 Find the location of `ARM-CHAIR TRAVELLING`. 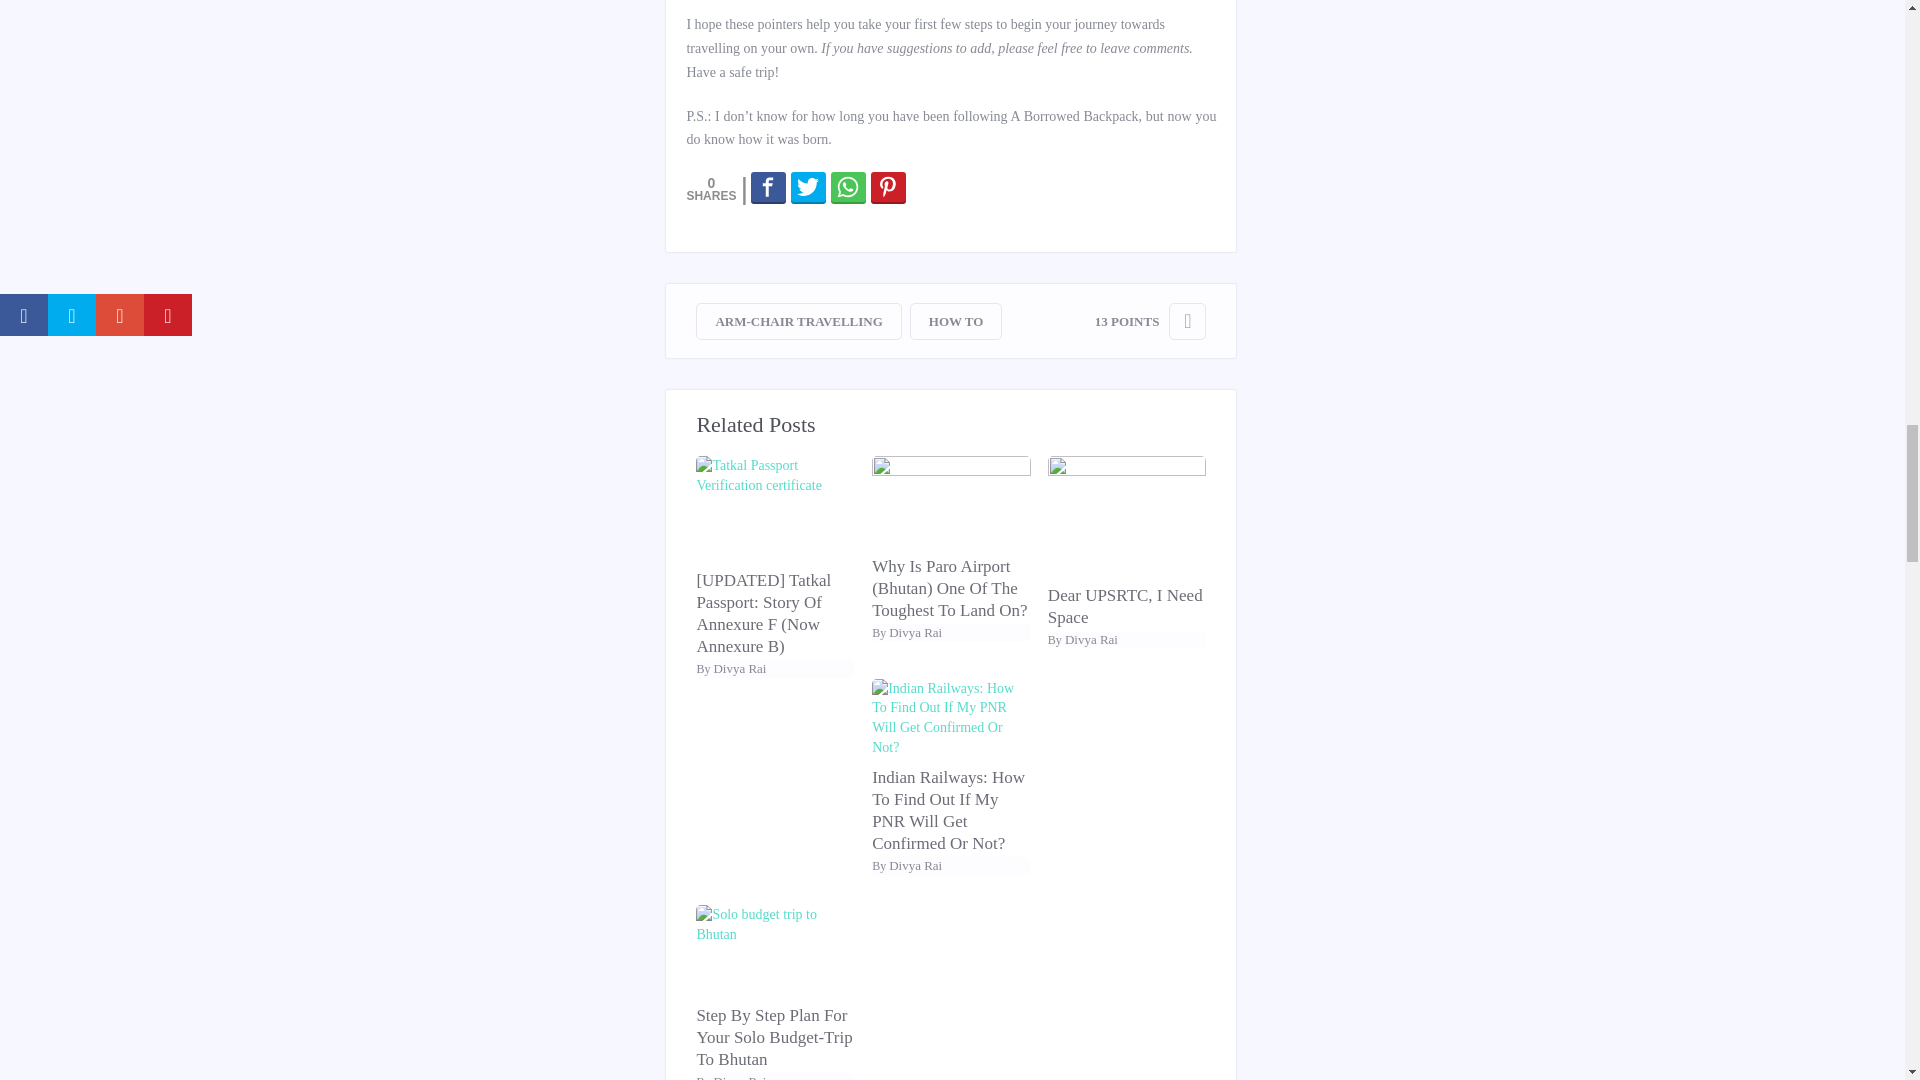

ARM-CHAIR TRAVELLING is located at coordinates (798, 322).